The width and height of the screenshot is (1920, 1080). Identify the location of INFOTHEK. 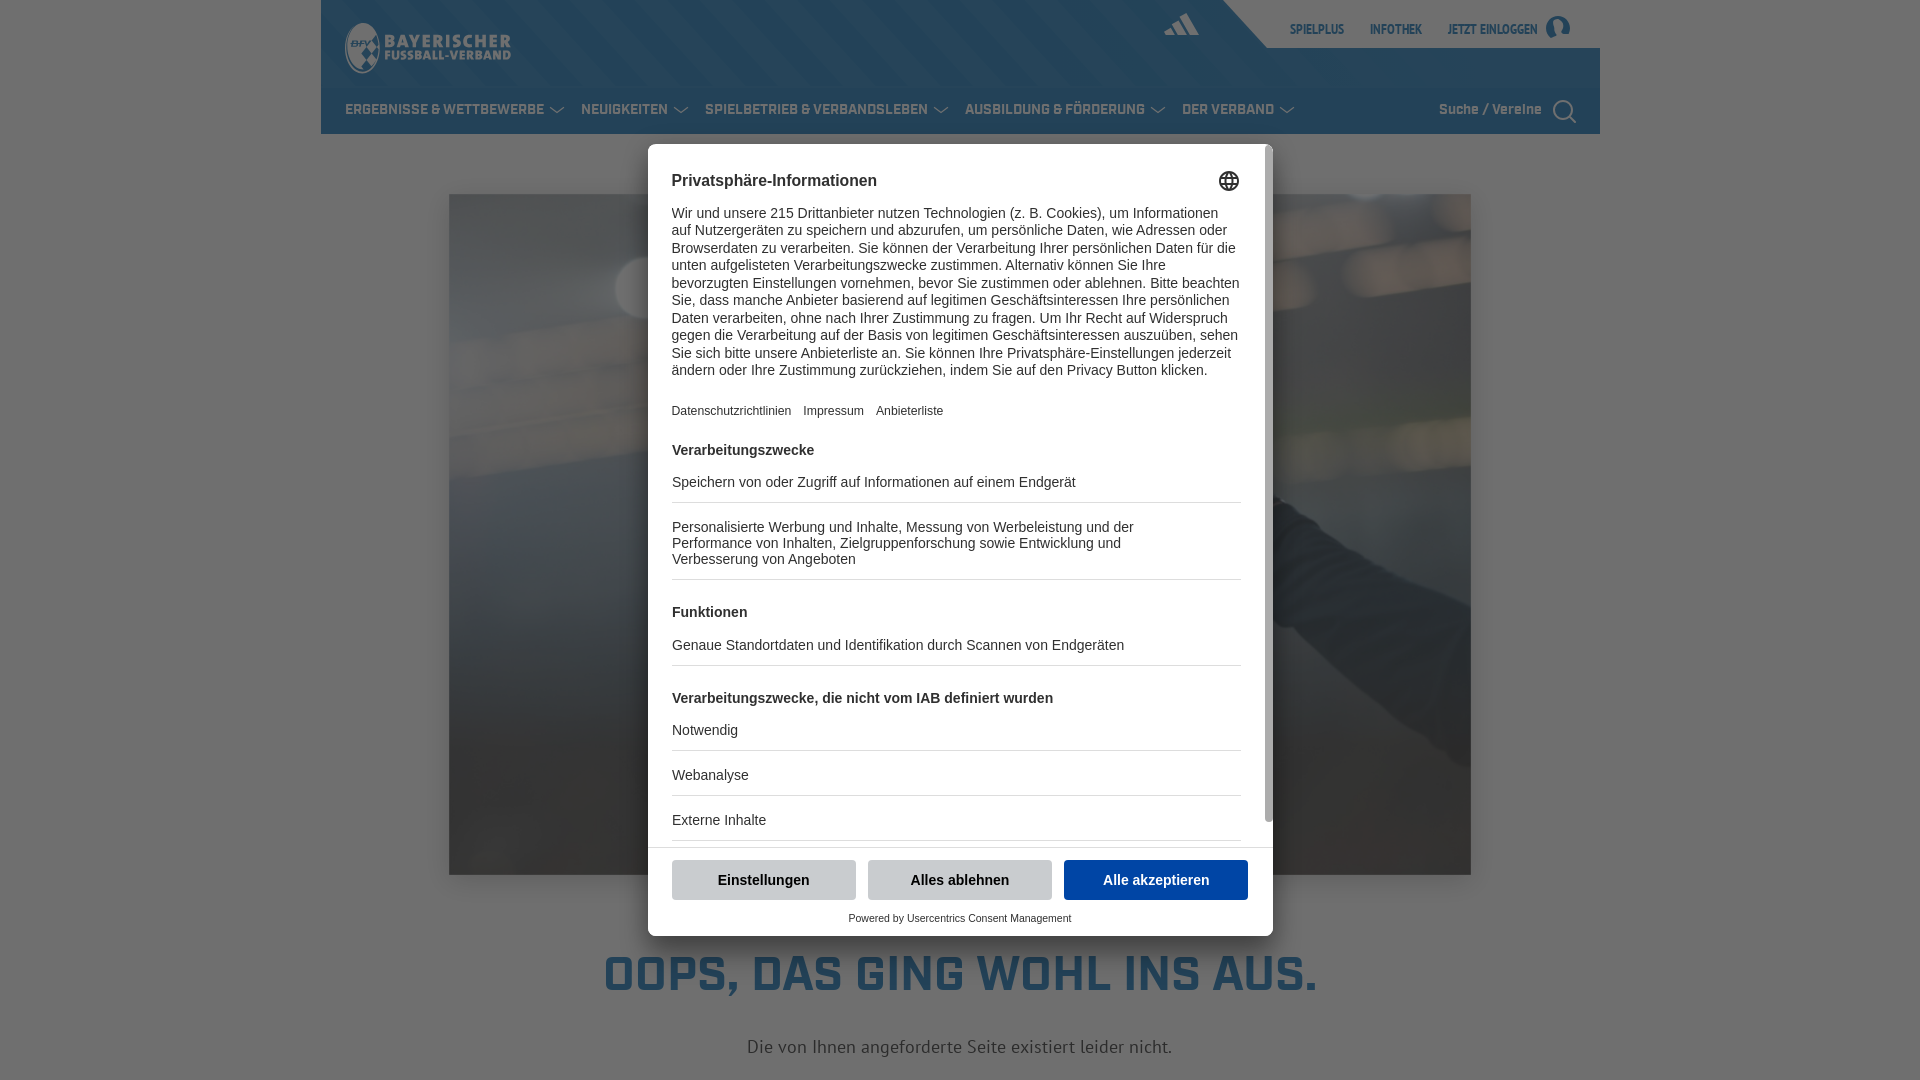
(1401, 24).